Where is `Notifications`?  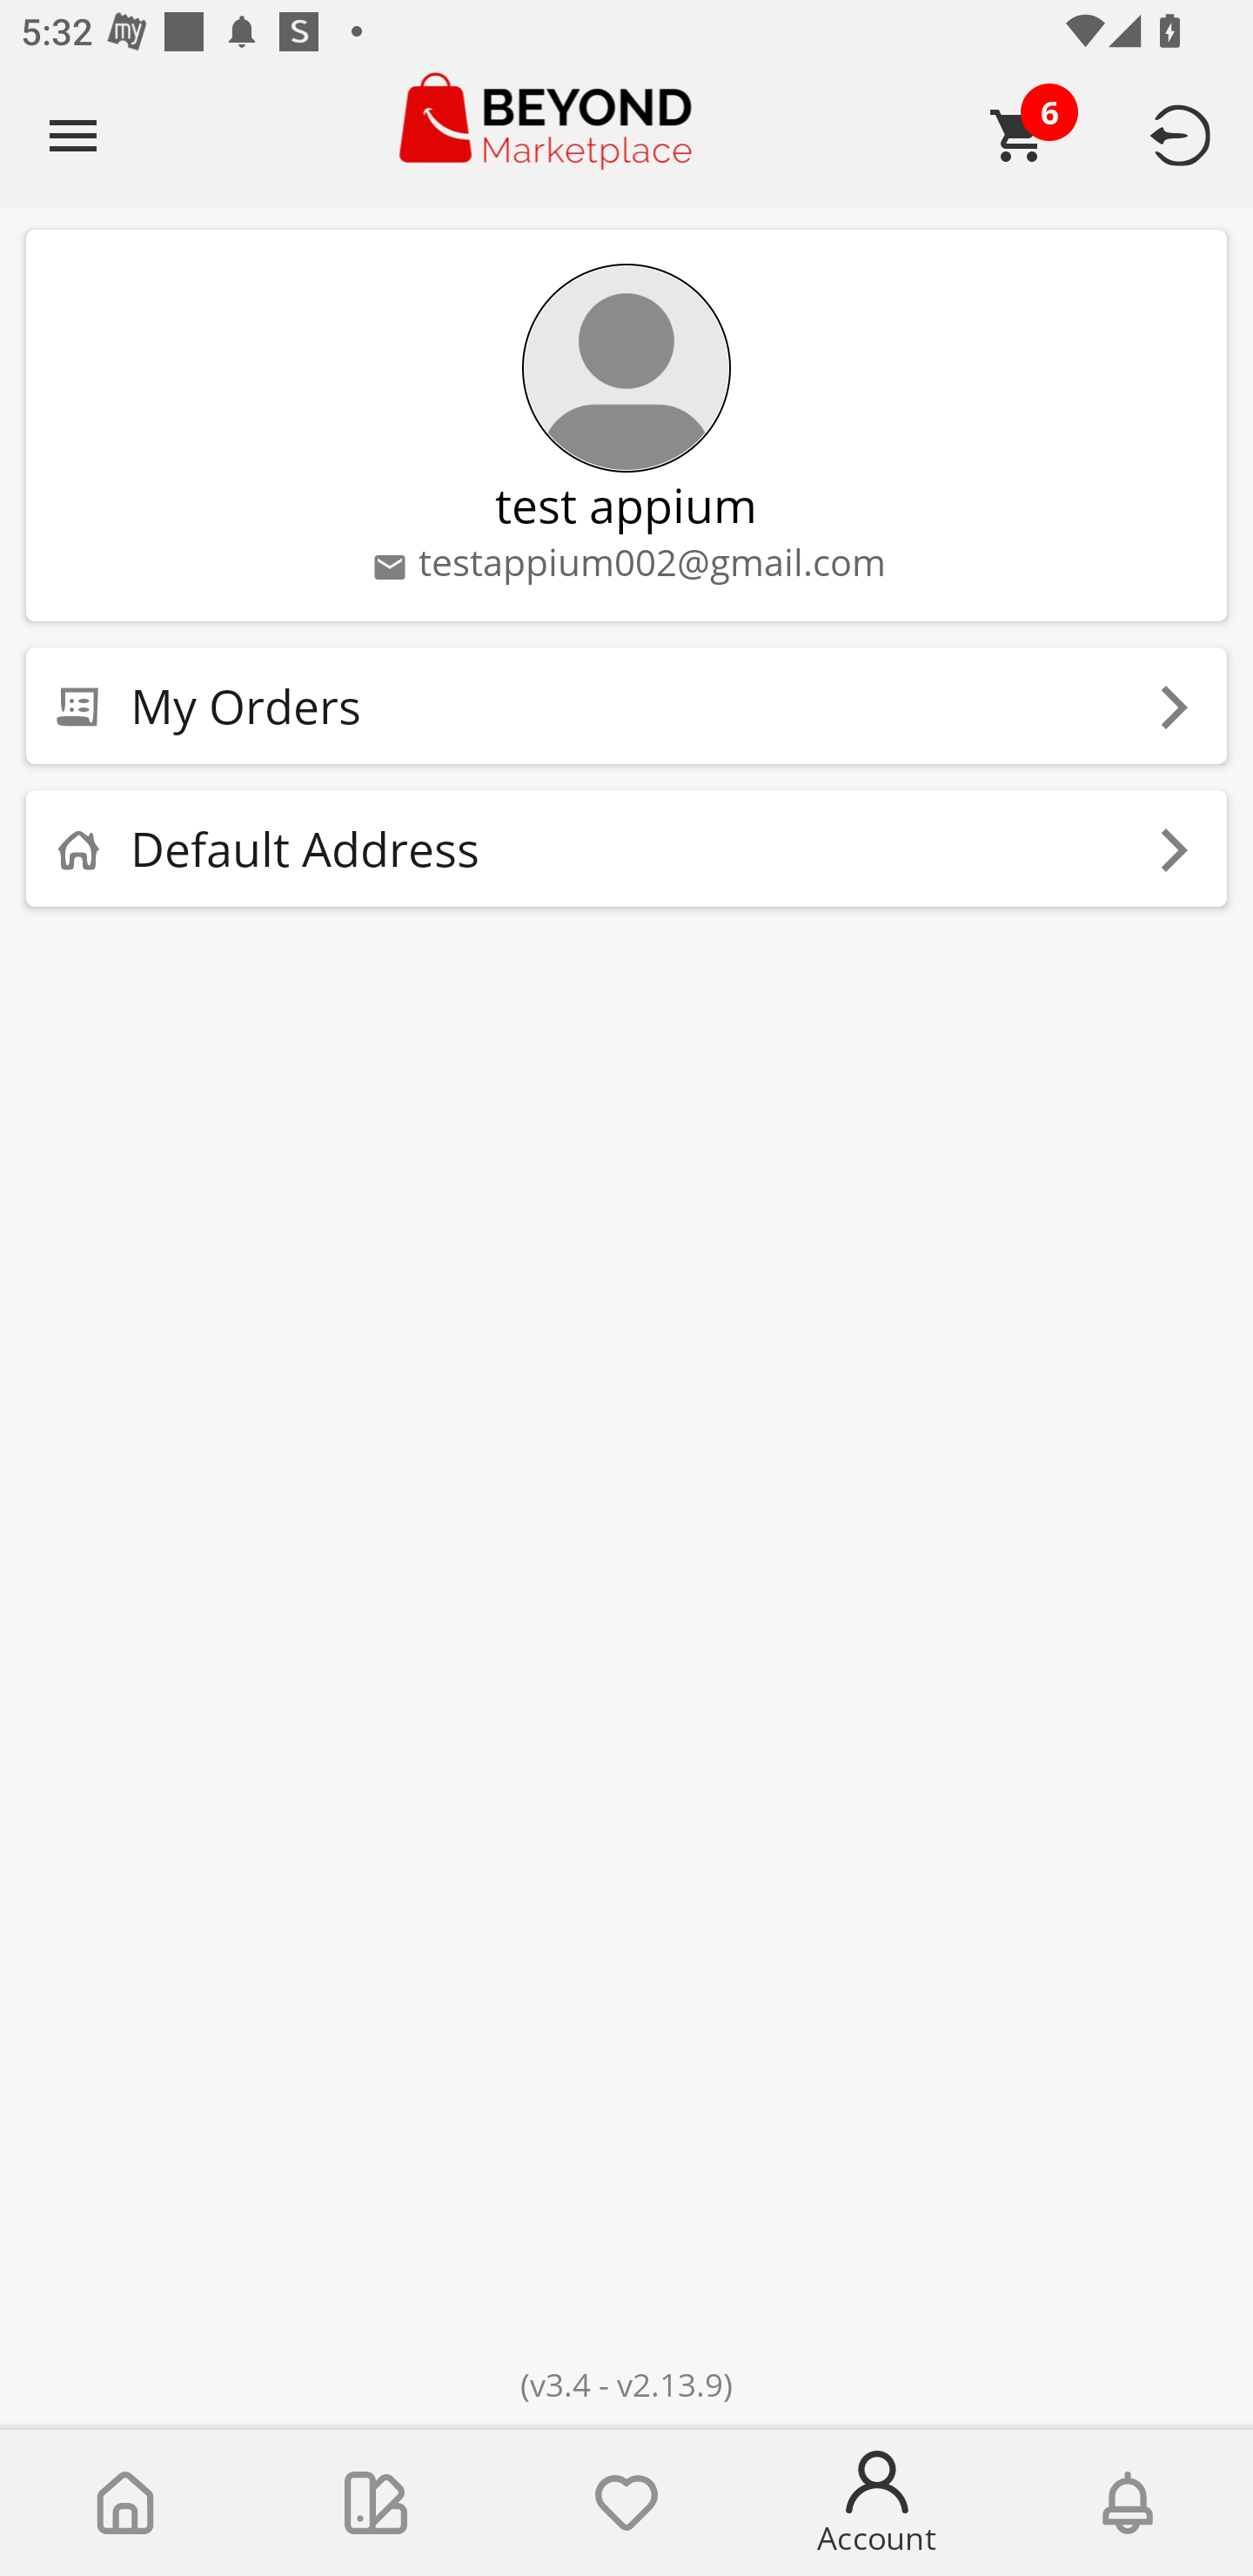
Notifications is located at coordinates (1128, 2503).